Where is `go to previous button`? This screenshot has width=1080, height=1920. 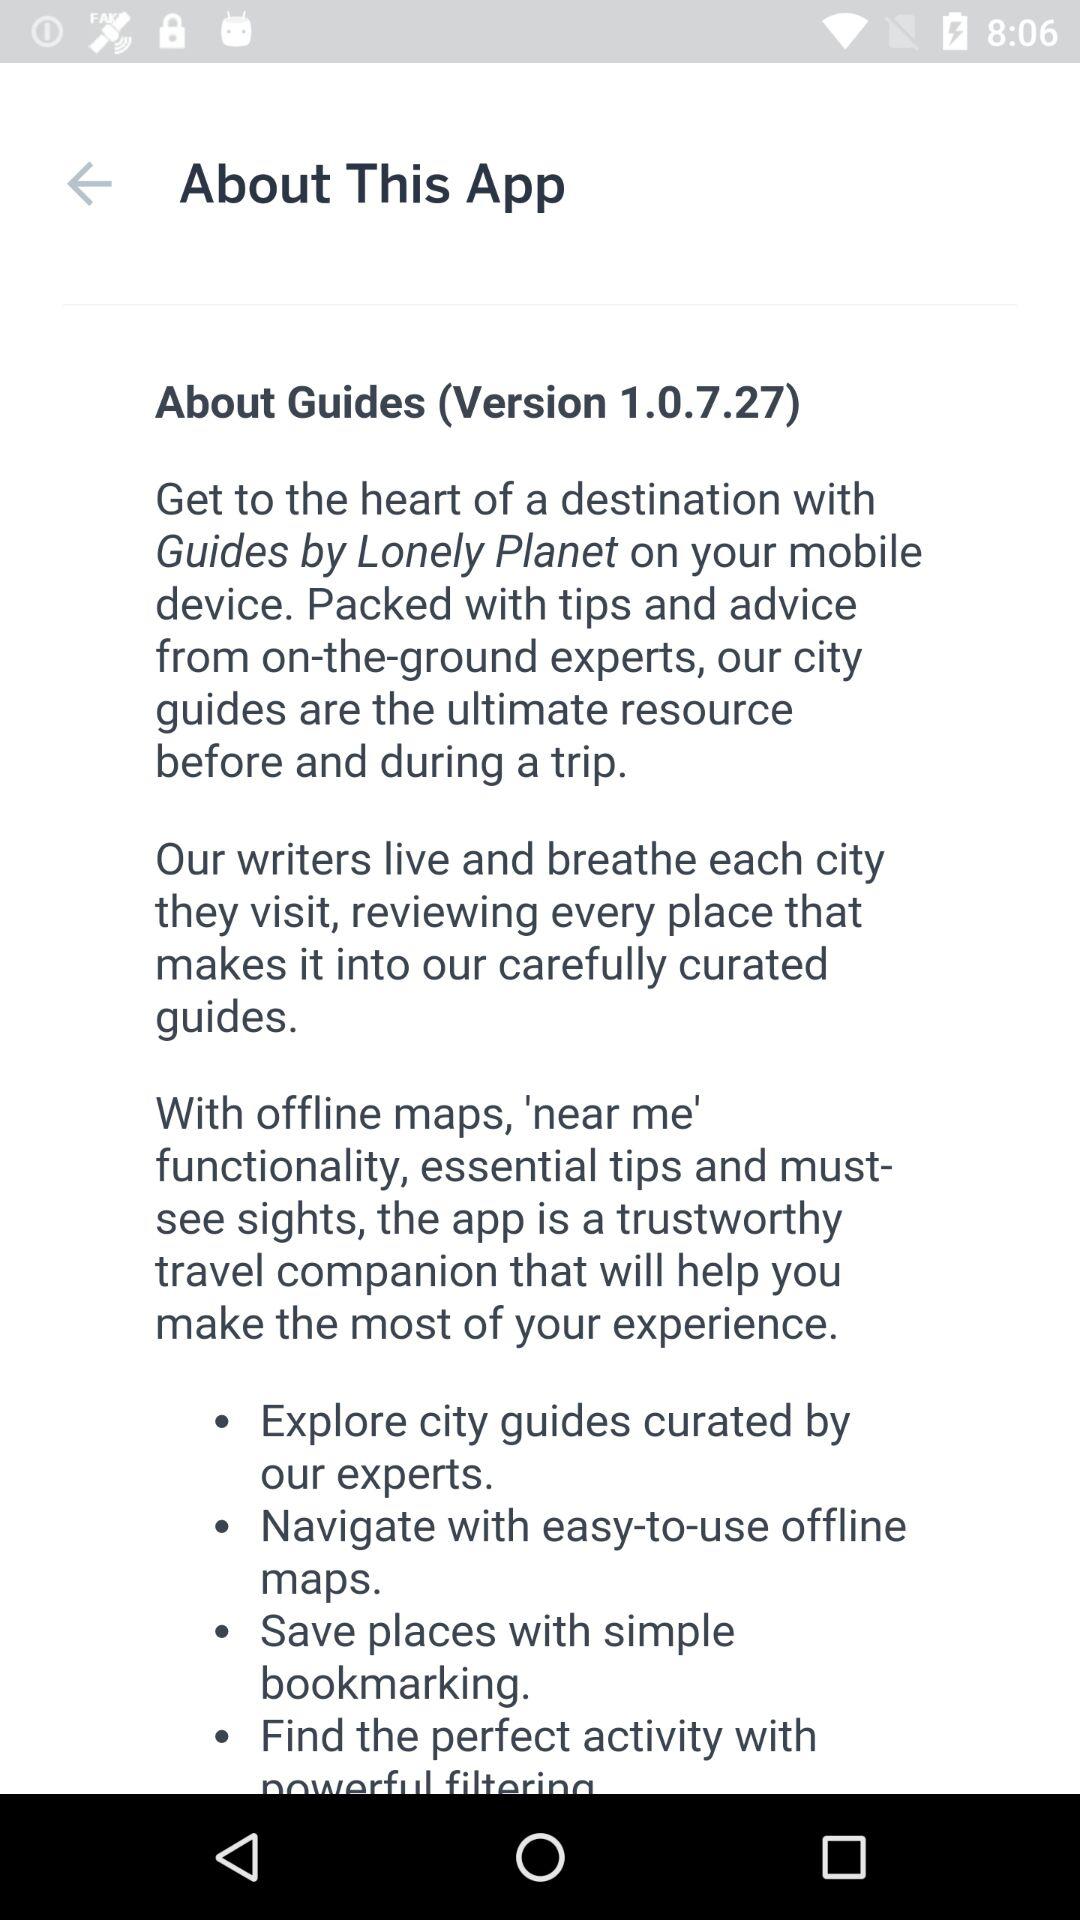
go to previous button is located at coordinates (89, 184).